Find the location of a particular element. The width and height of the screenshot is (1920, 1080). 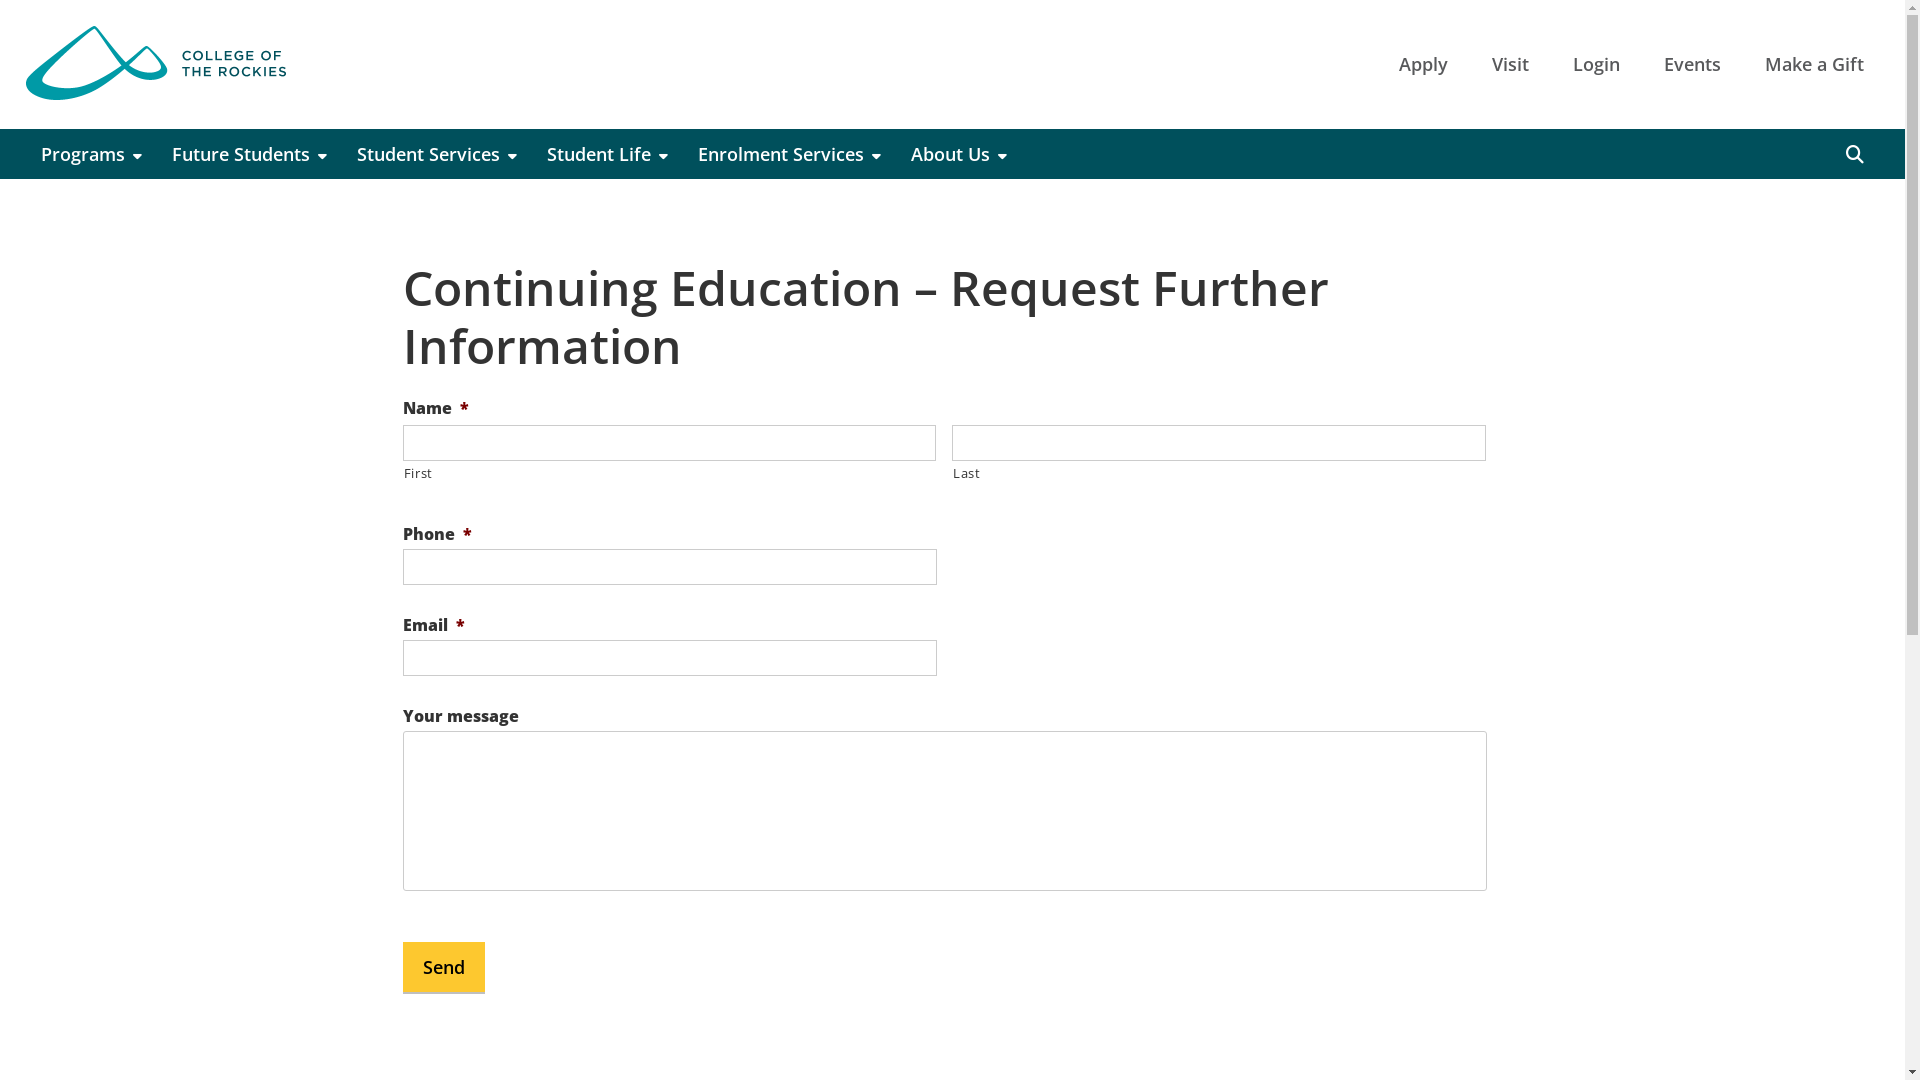

Apply is located at coordinates (1424, 64).